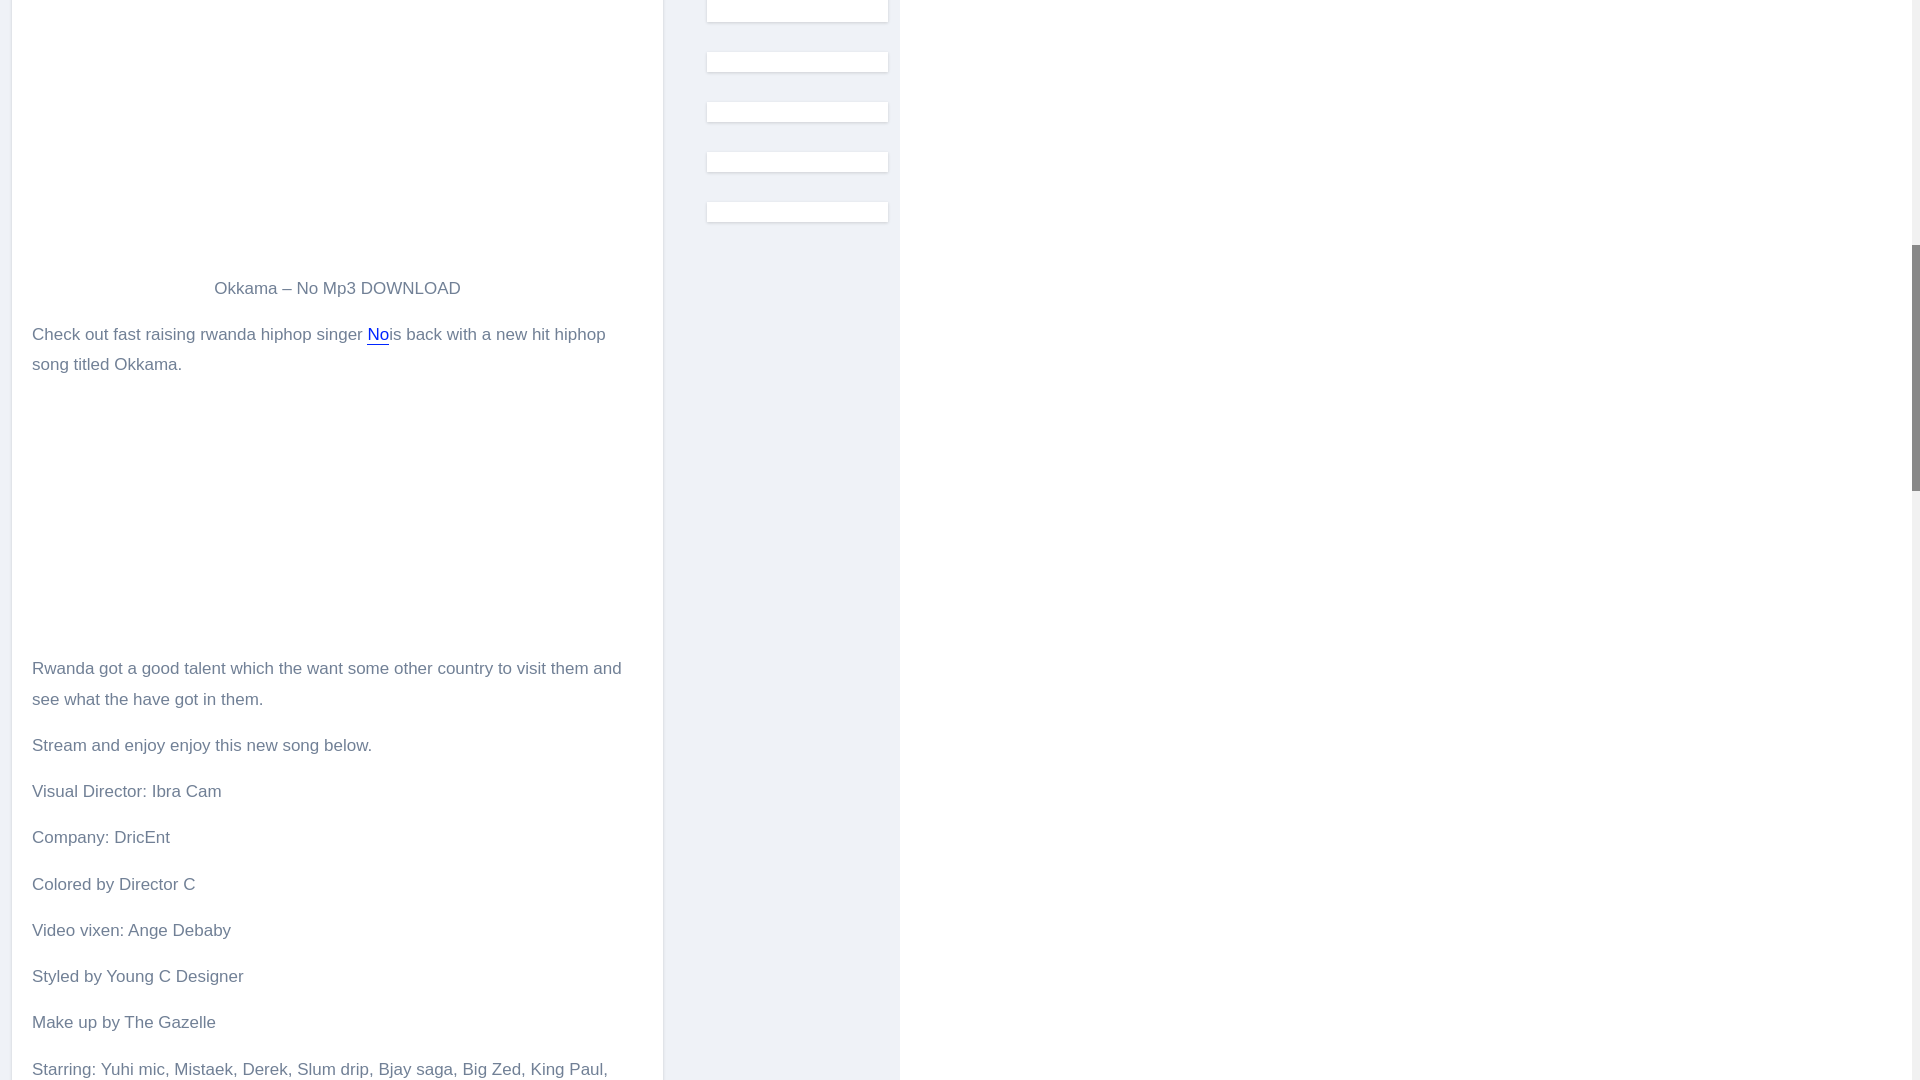  What do you see at coordinates (378, 334) in the screenshot?
I see `No` at bounding box center [378, 334].